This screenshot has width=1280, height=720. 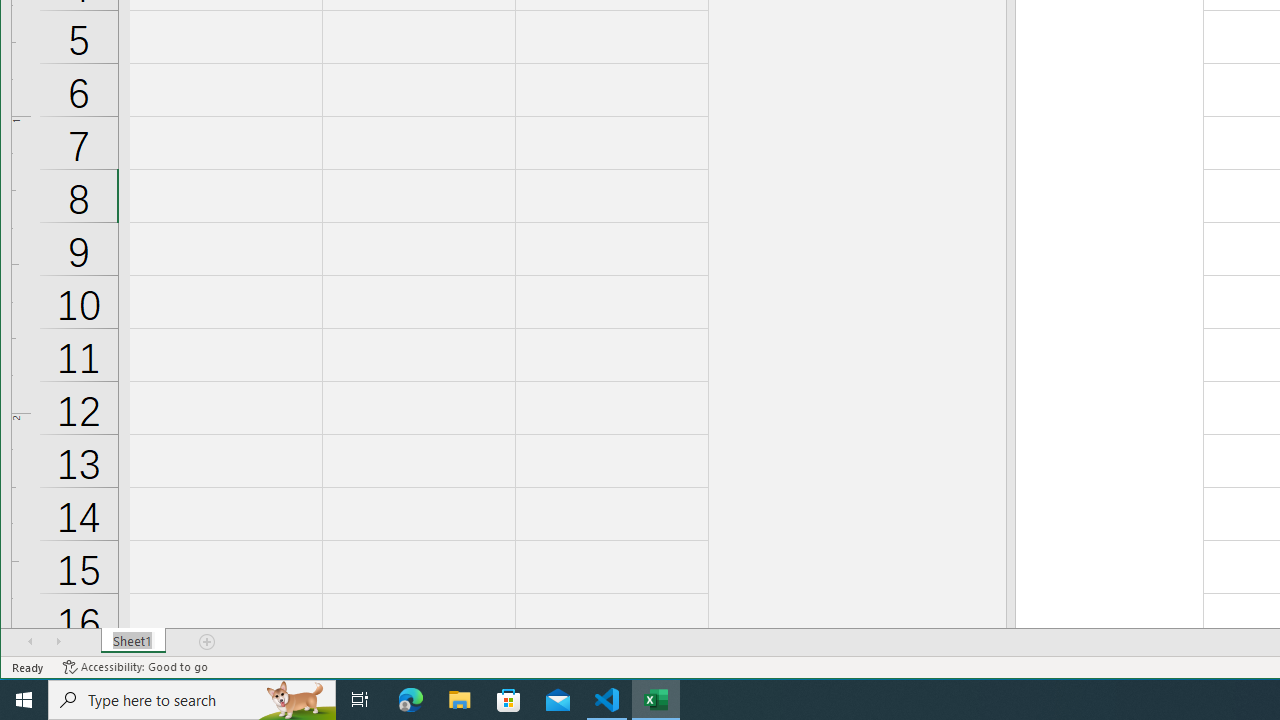 I want to click on Type here to search, so click(x=192, y=700).